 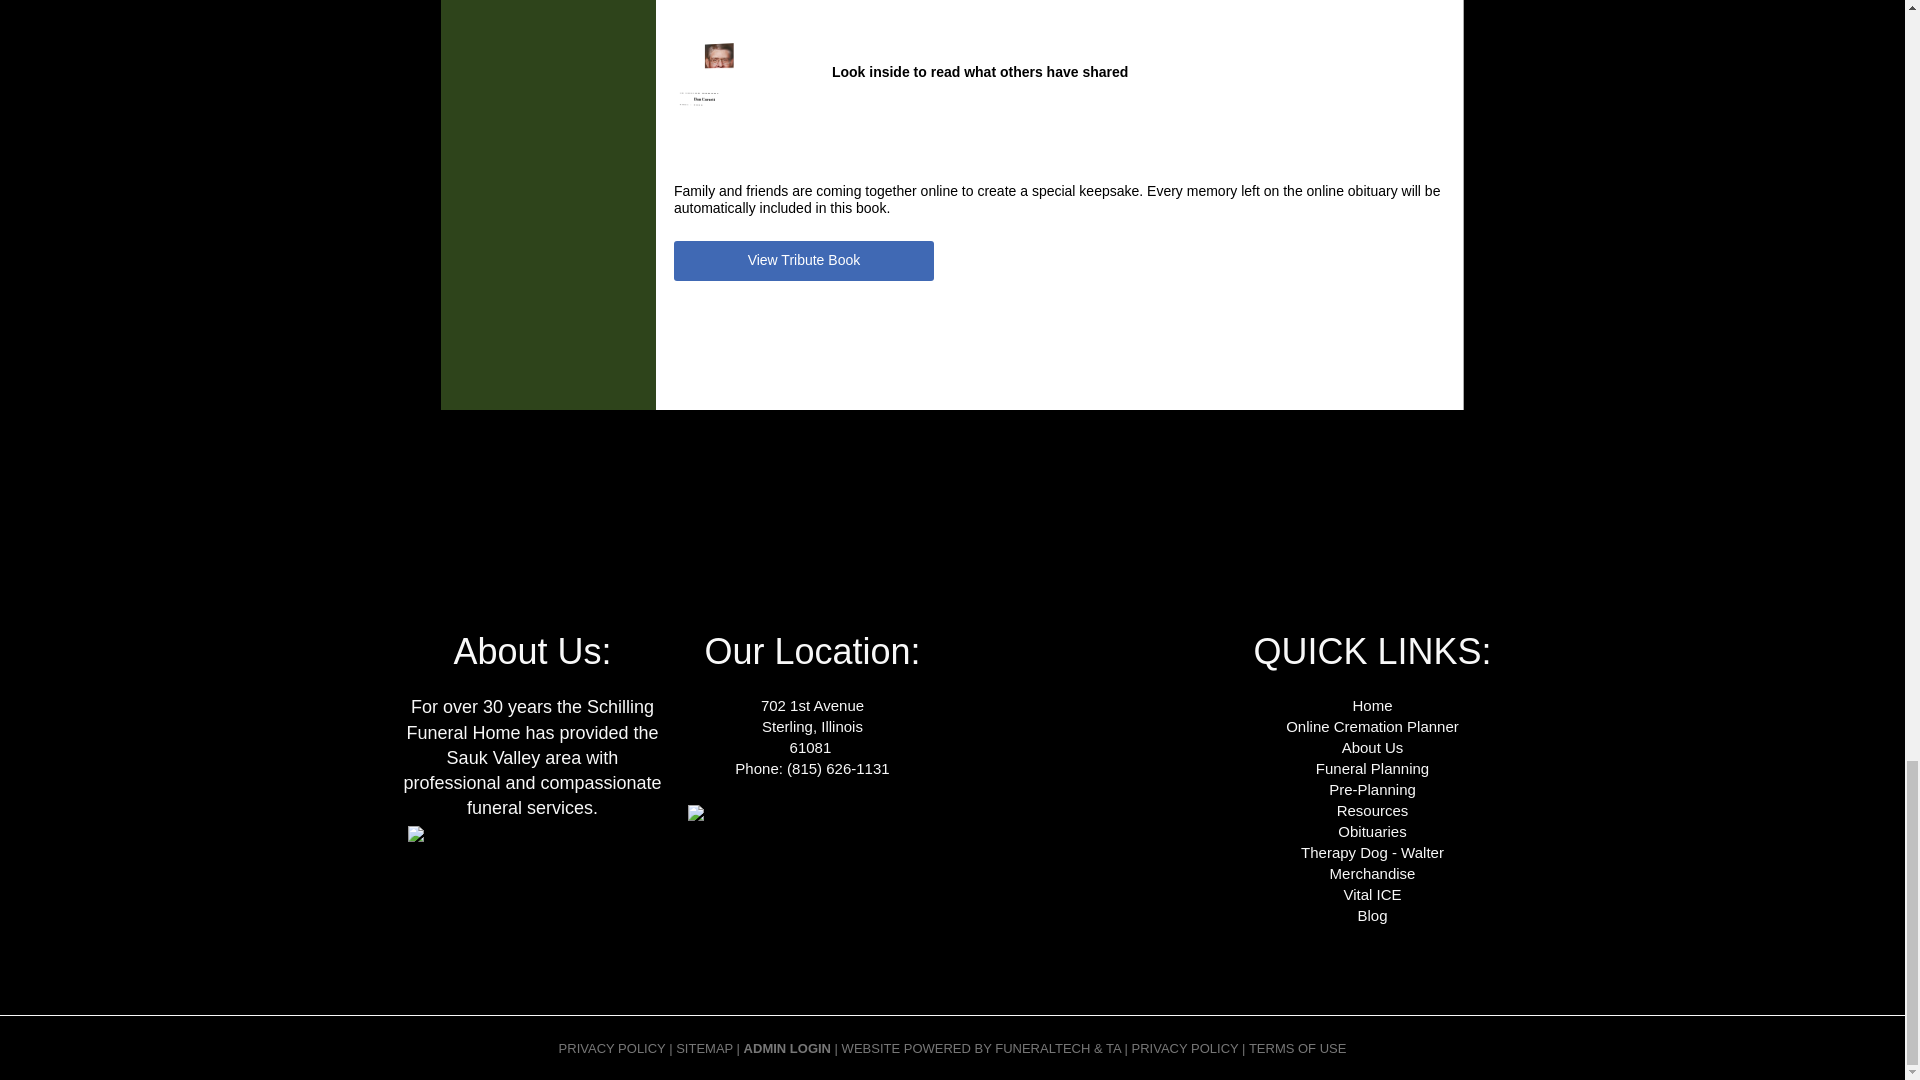 I want to click on Therapy Dog - Walter, so click(x=1372, y=852).